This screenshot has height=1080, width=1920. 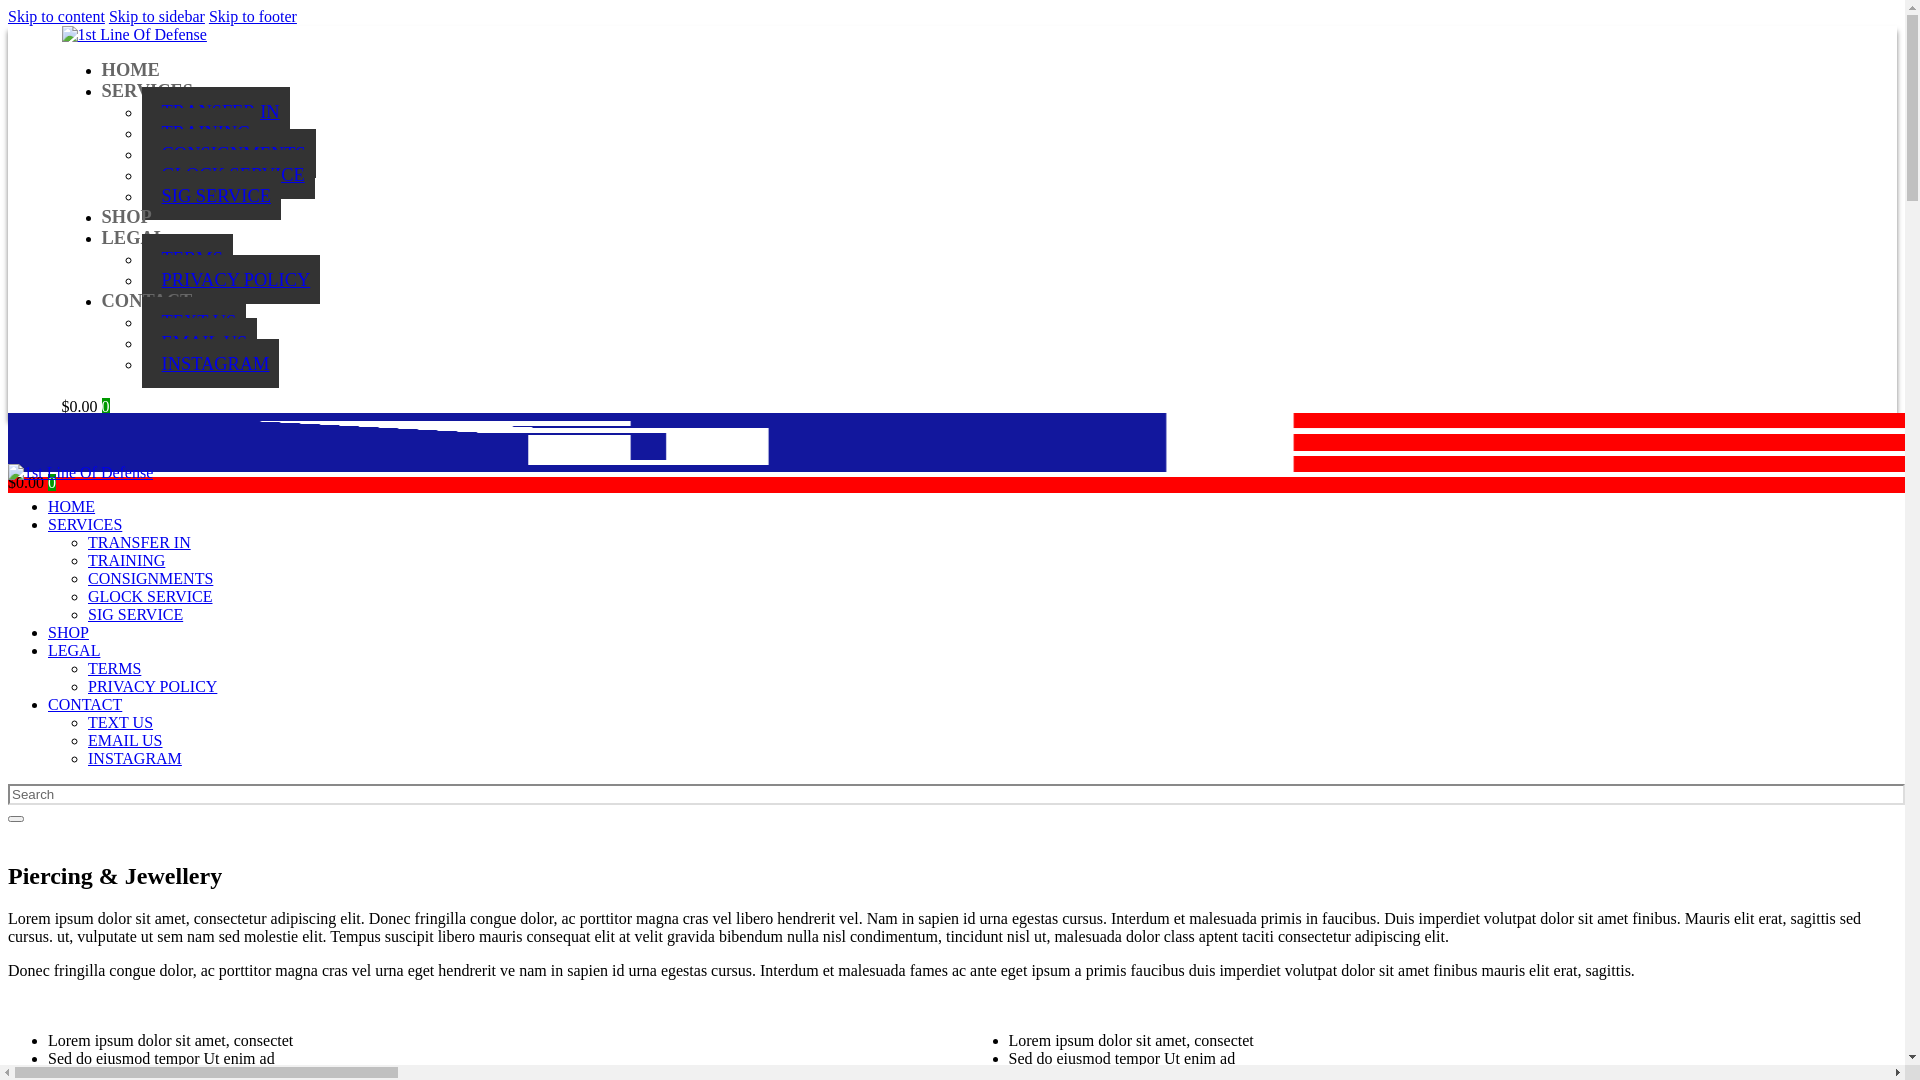 I want to click on INSTAGRAM, so click(x=211, y=364).